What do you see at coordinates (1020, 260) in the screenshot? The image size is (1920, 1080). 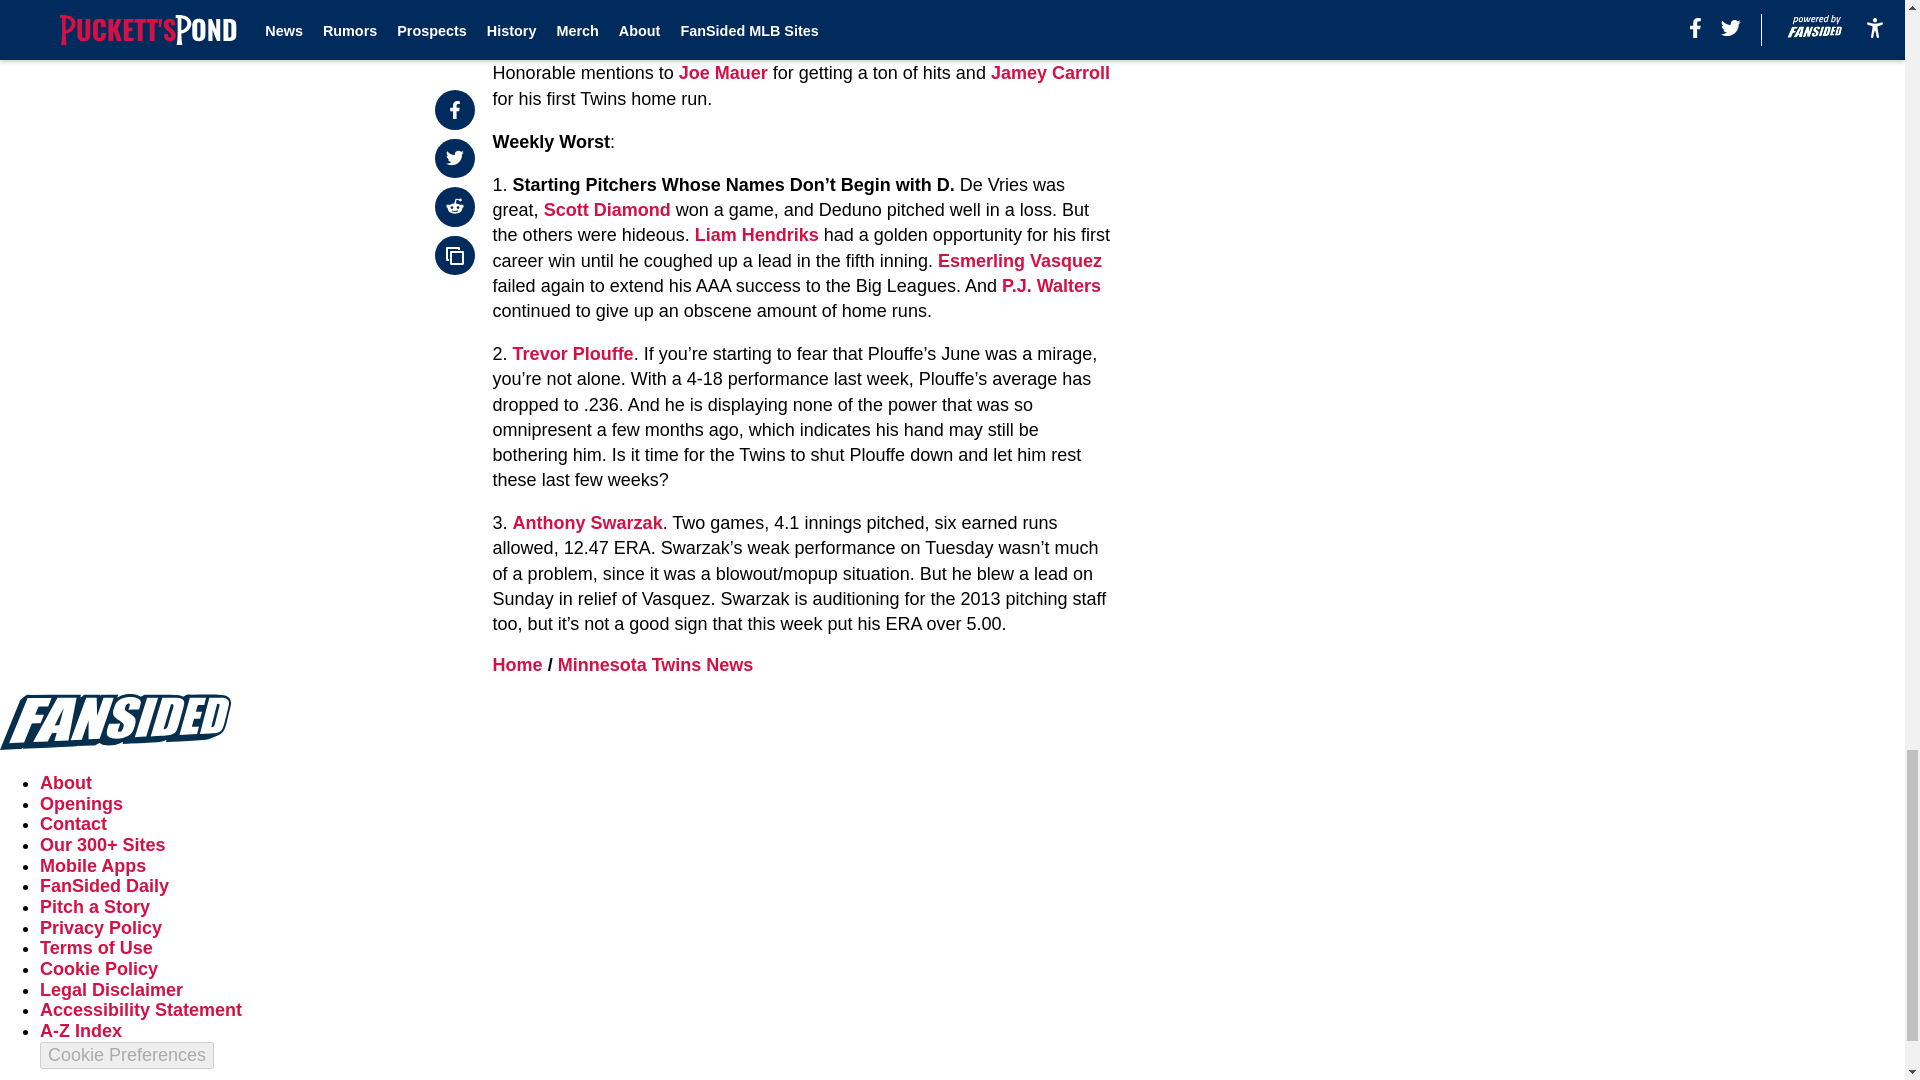 I see `Esmerling Vasquez` at bounding box center [1020, 260].